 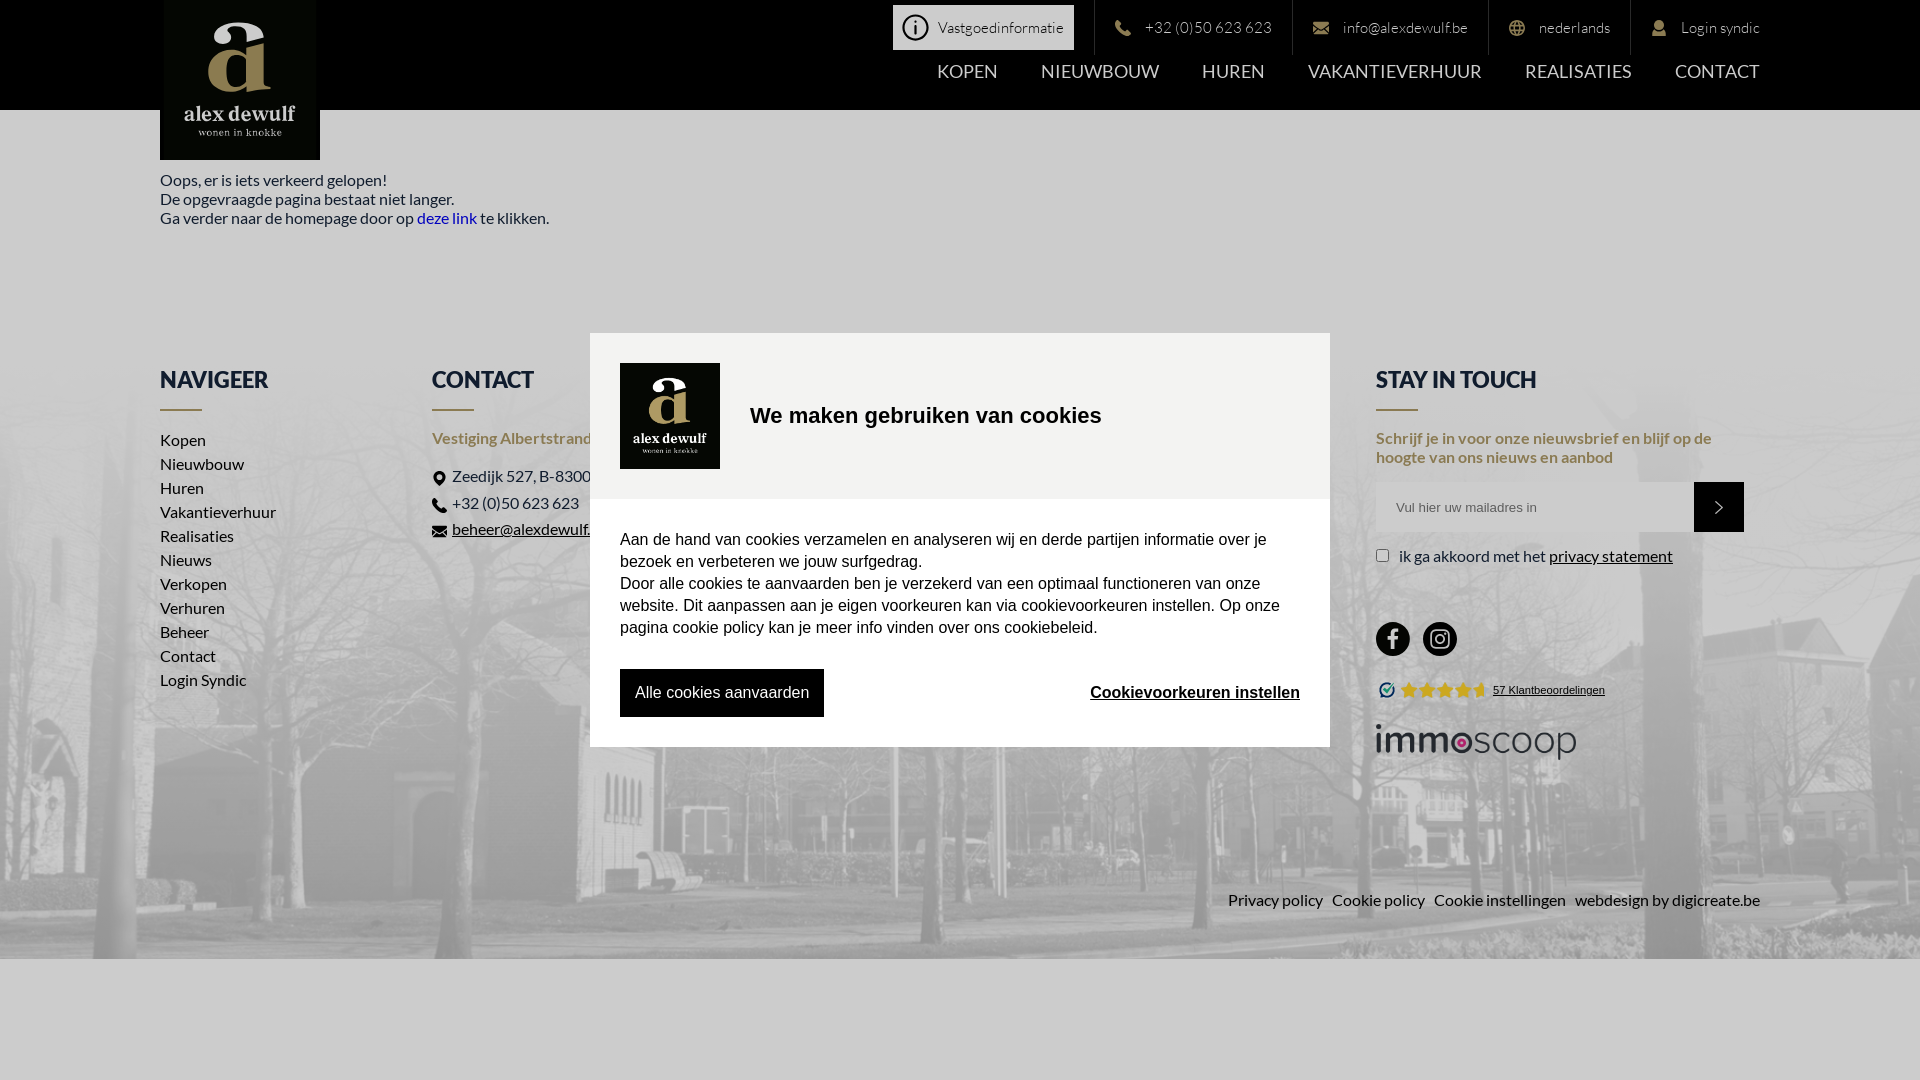 I want to click on +32 (0)50 623 623, so click(x=1194, y=28).